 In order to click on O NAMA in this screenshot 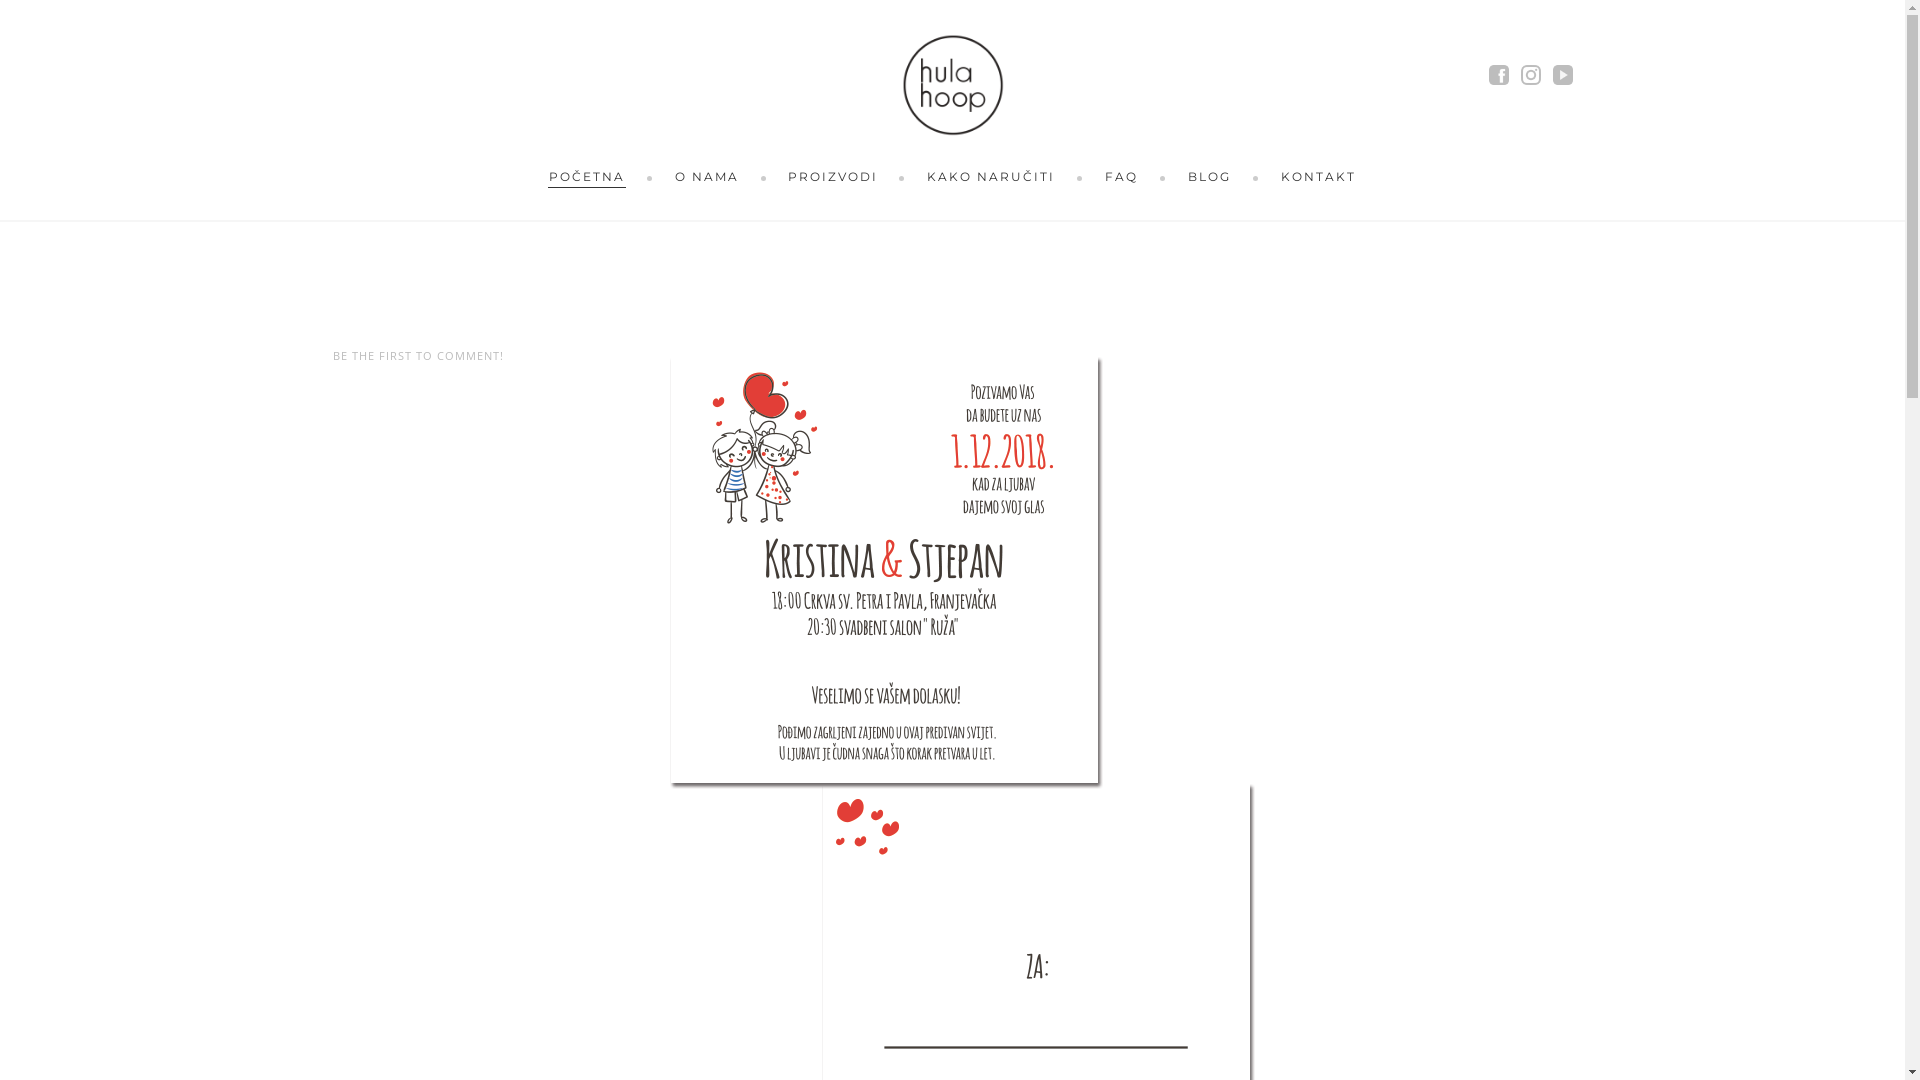, I will do `click(707, 176)`.